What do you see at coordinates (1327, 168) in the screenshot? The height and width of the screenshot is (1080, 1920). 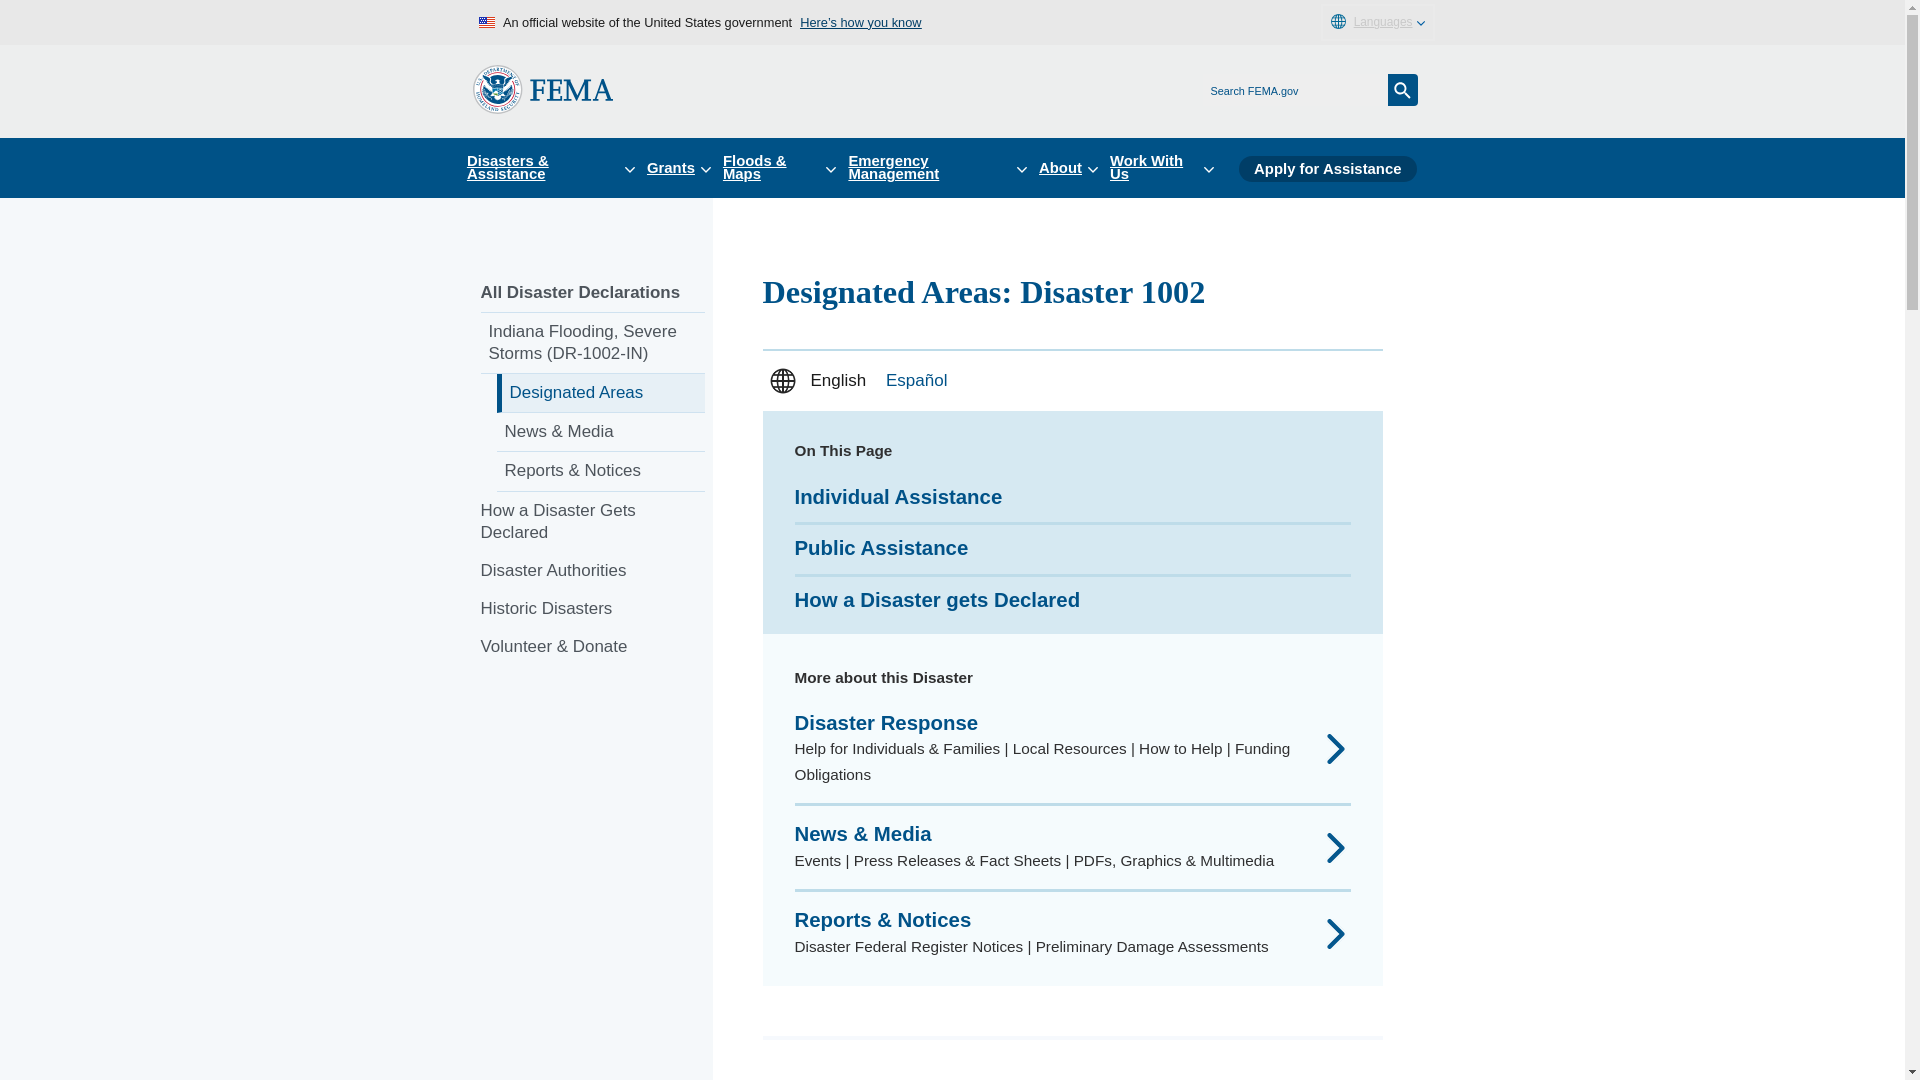 I see `Apply for Assistance` at bounding box center [1327, 168].